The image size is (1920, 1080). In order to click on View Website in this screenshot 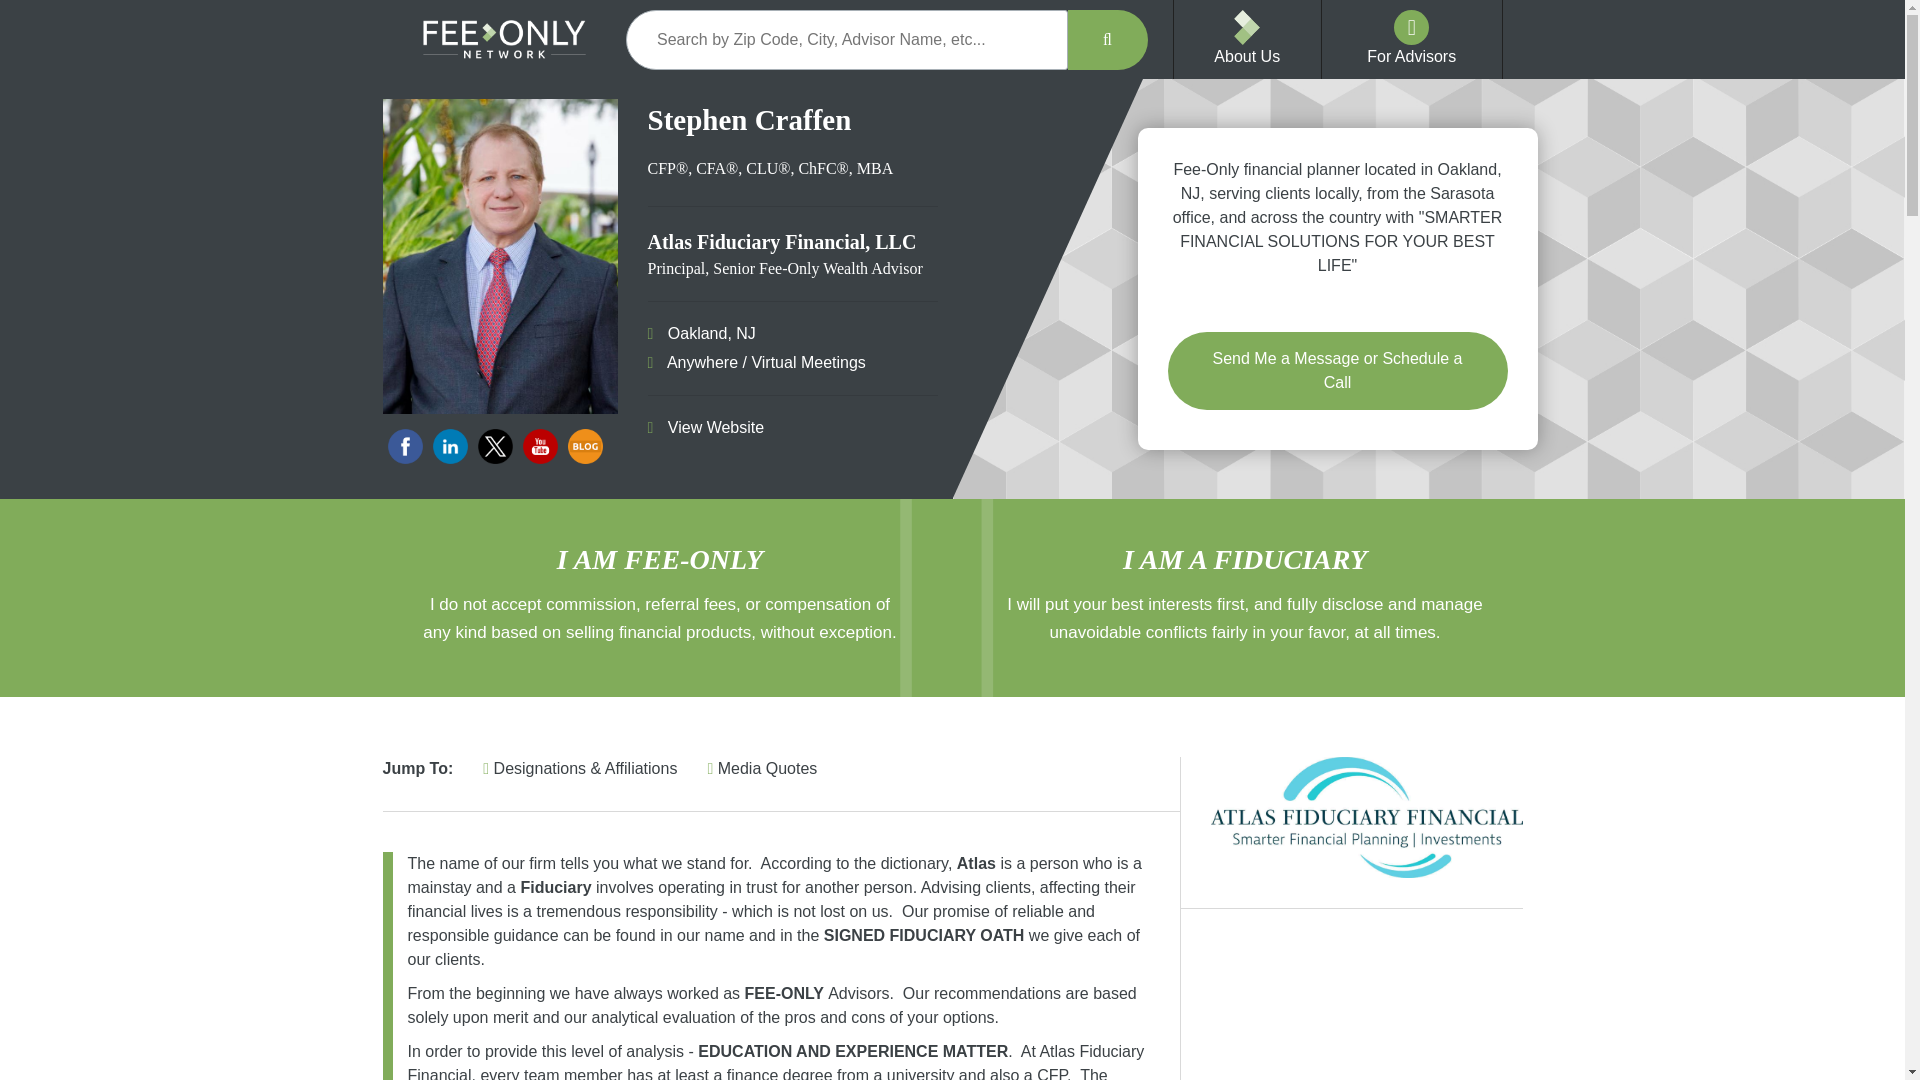, I will do `click(708, 428)`.